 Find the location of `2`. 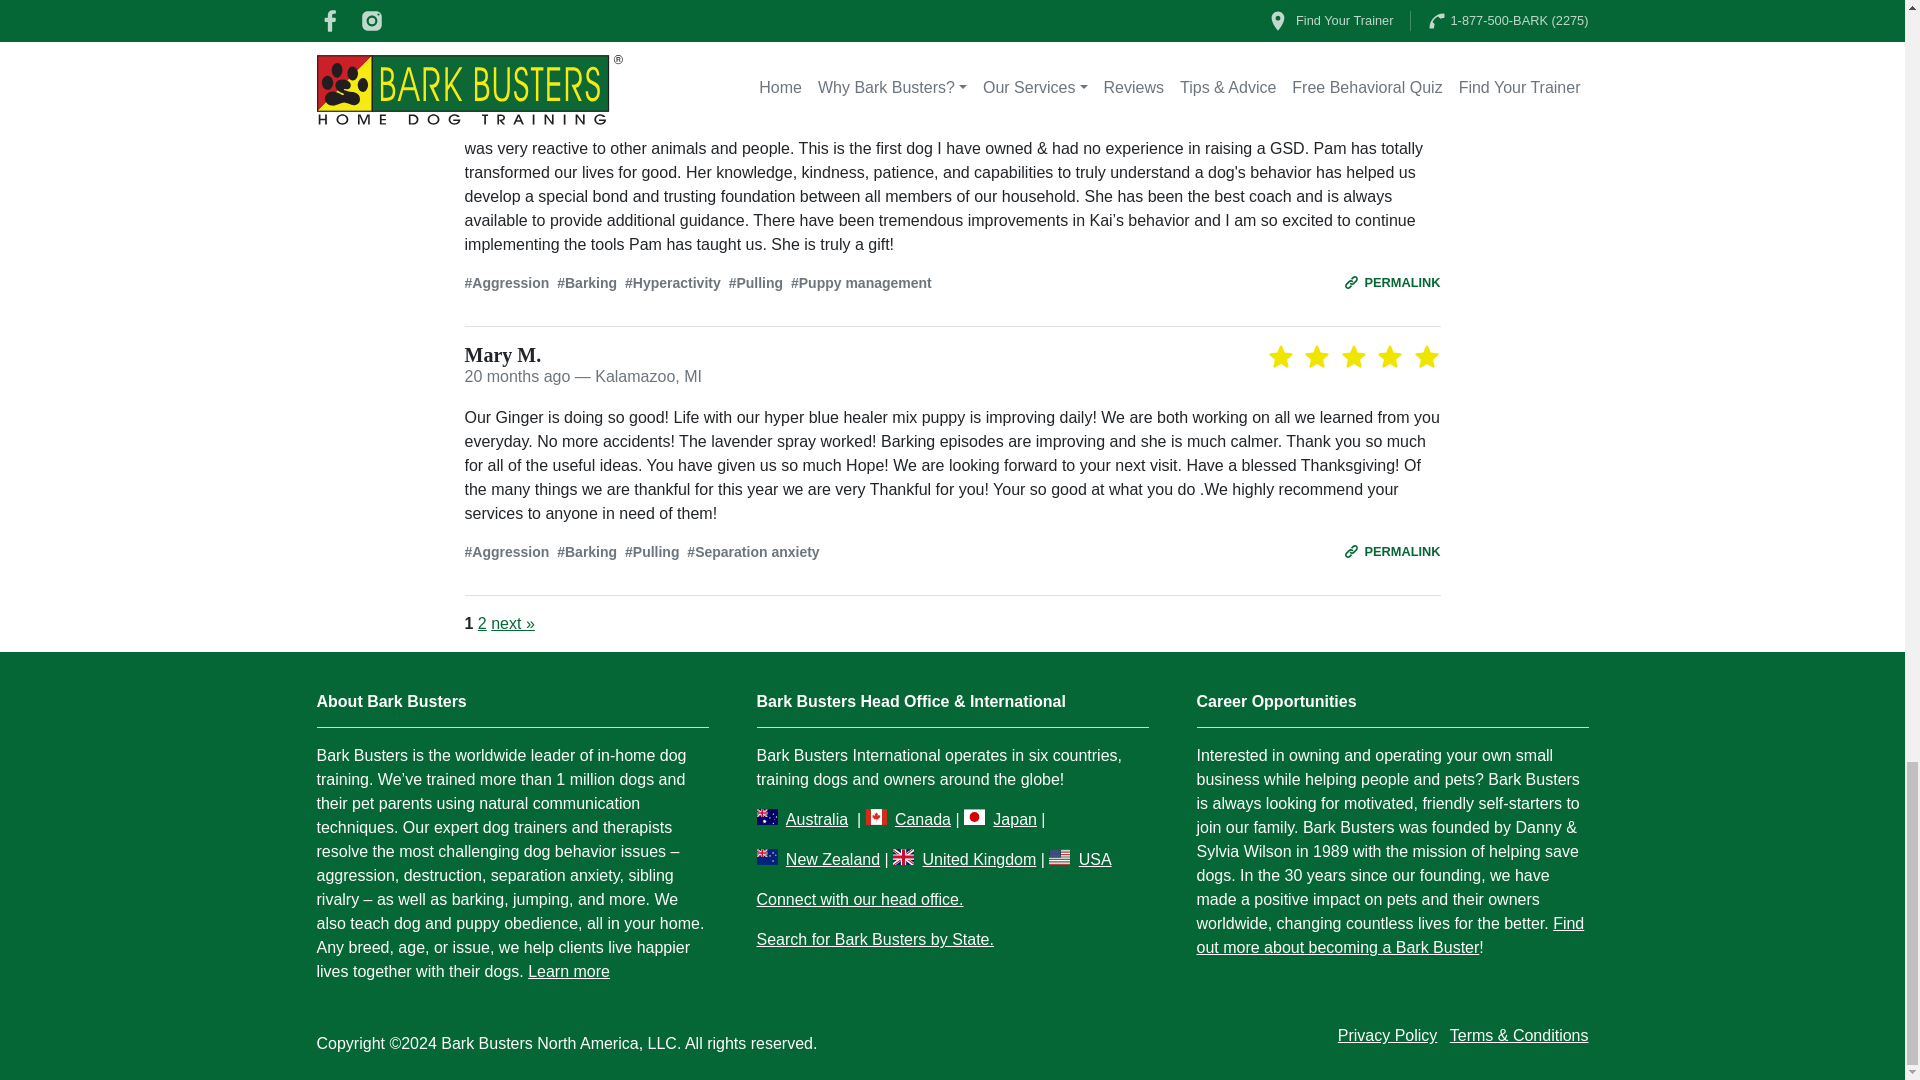

2 is located at coordinates (482, 622).